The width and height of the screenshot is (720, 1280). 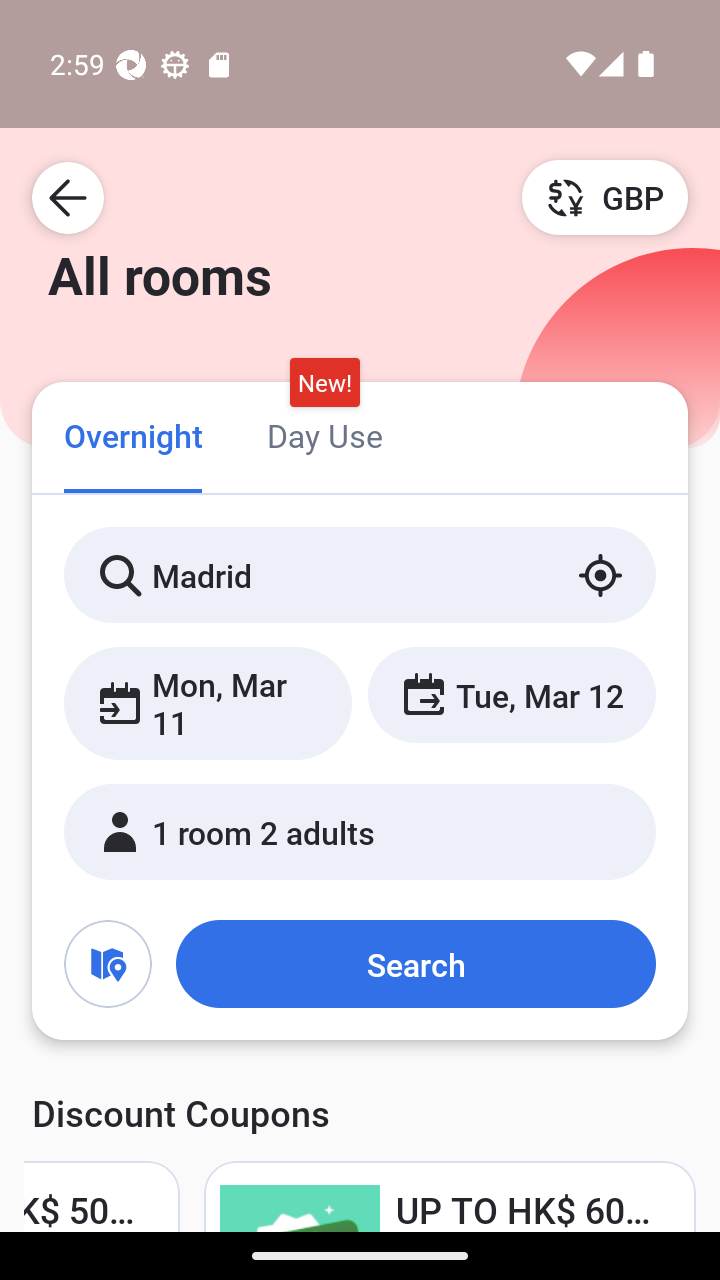 What do you see at coordinates (324, 434) in the screenshot?
I see `Day Use` at bounding box center [324, 434].